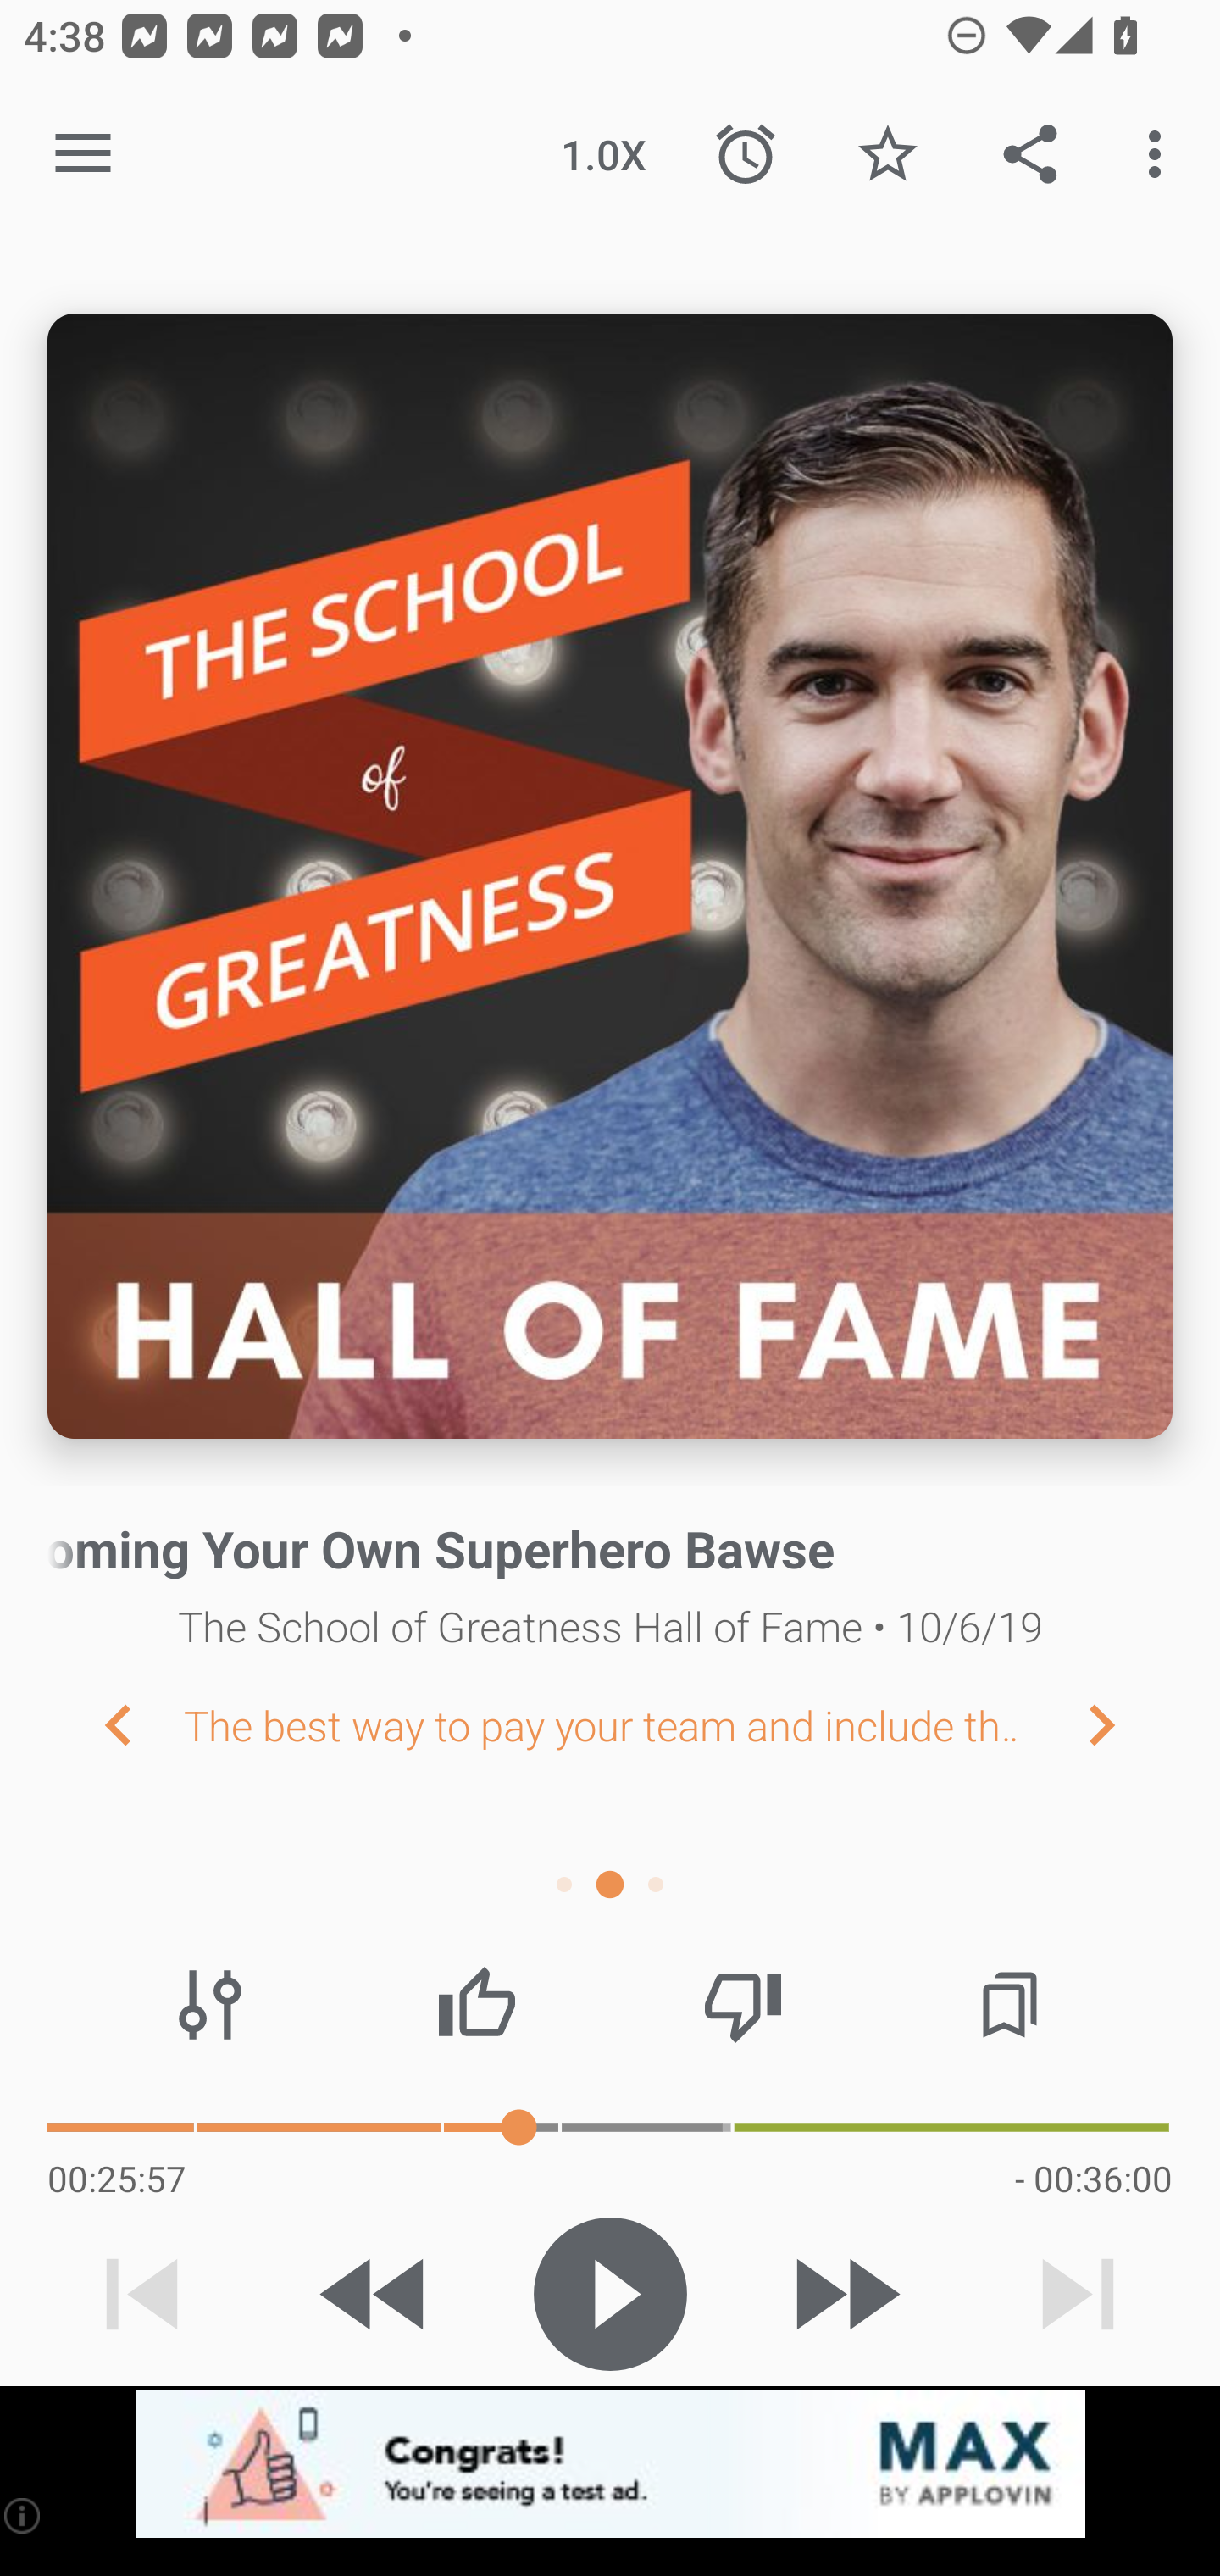  I want to click on (i), so click(24, 2515).